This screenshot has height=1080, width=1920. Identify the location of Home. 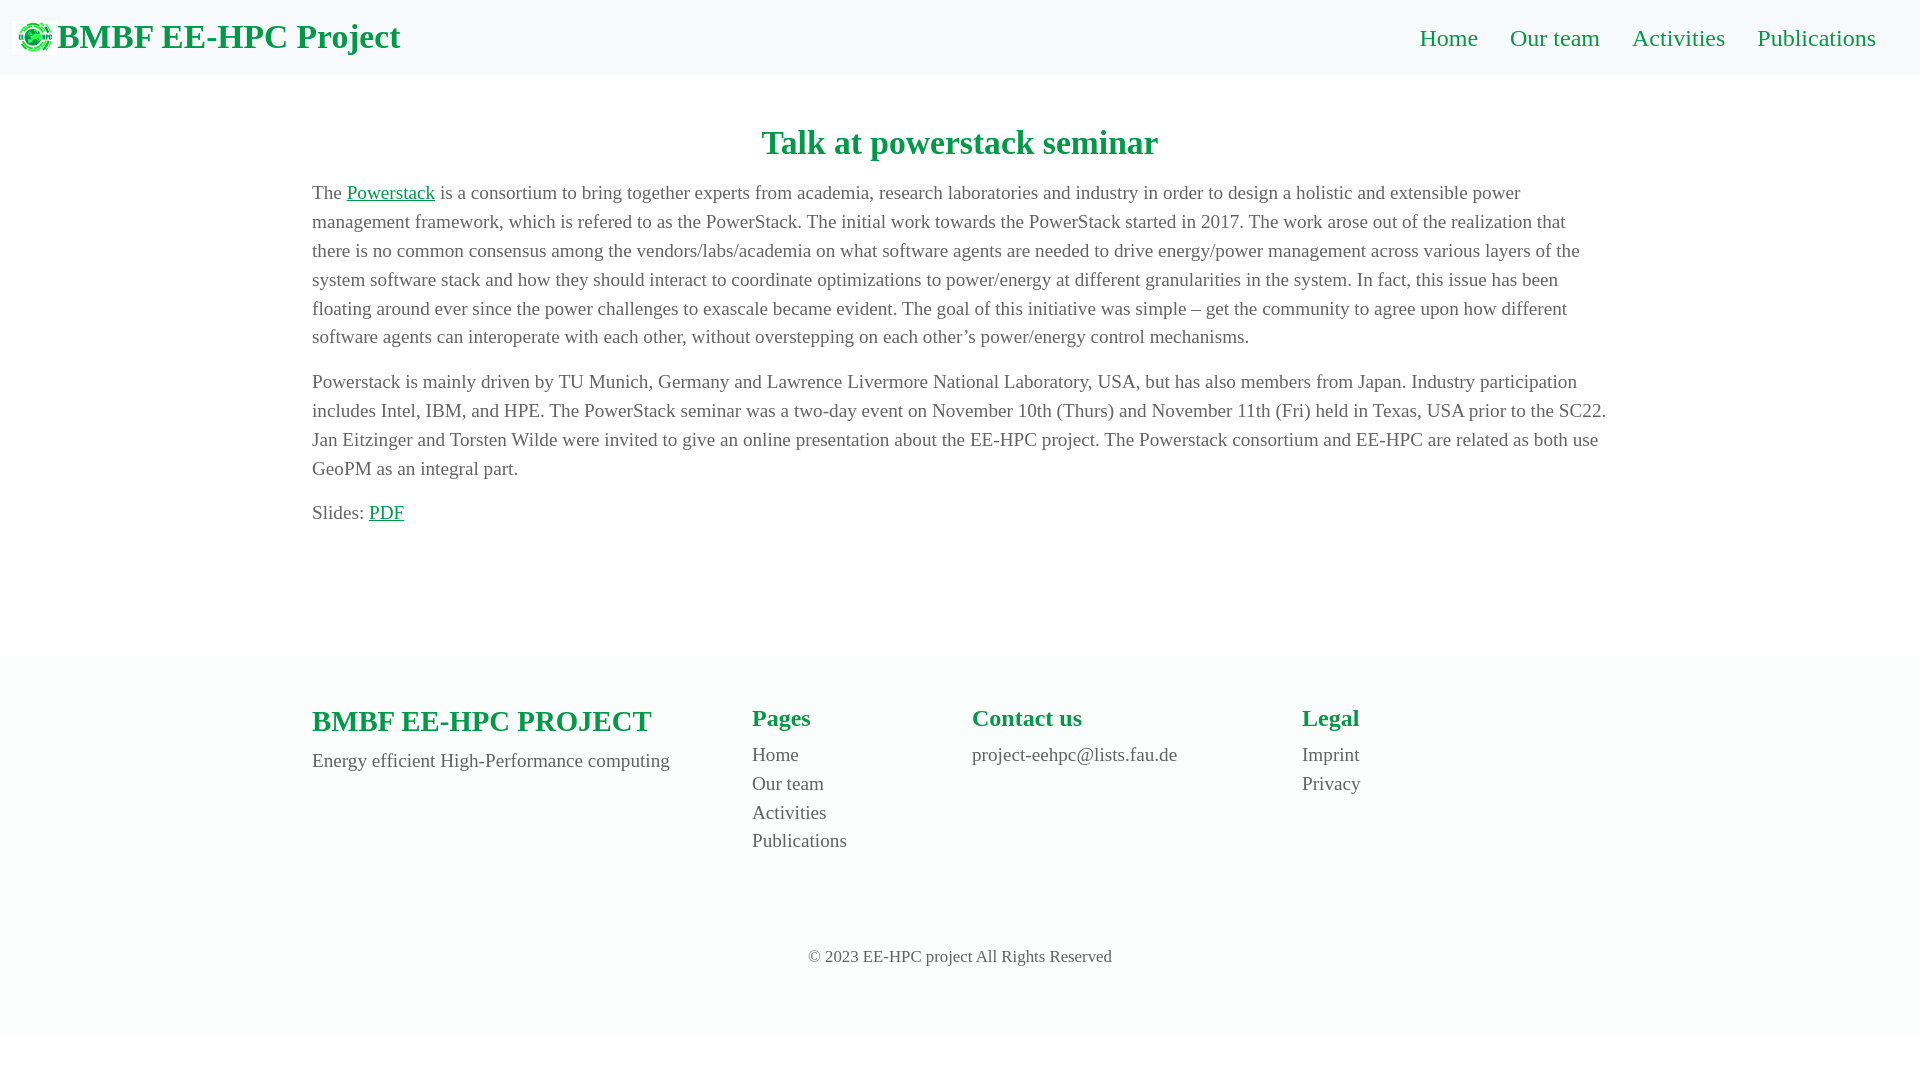
(1448, 37).